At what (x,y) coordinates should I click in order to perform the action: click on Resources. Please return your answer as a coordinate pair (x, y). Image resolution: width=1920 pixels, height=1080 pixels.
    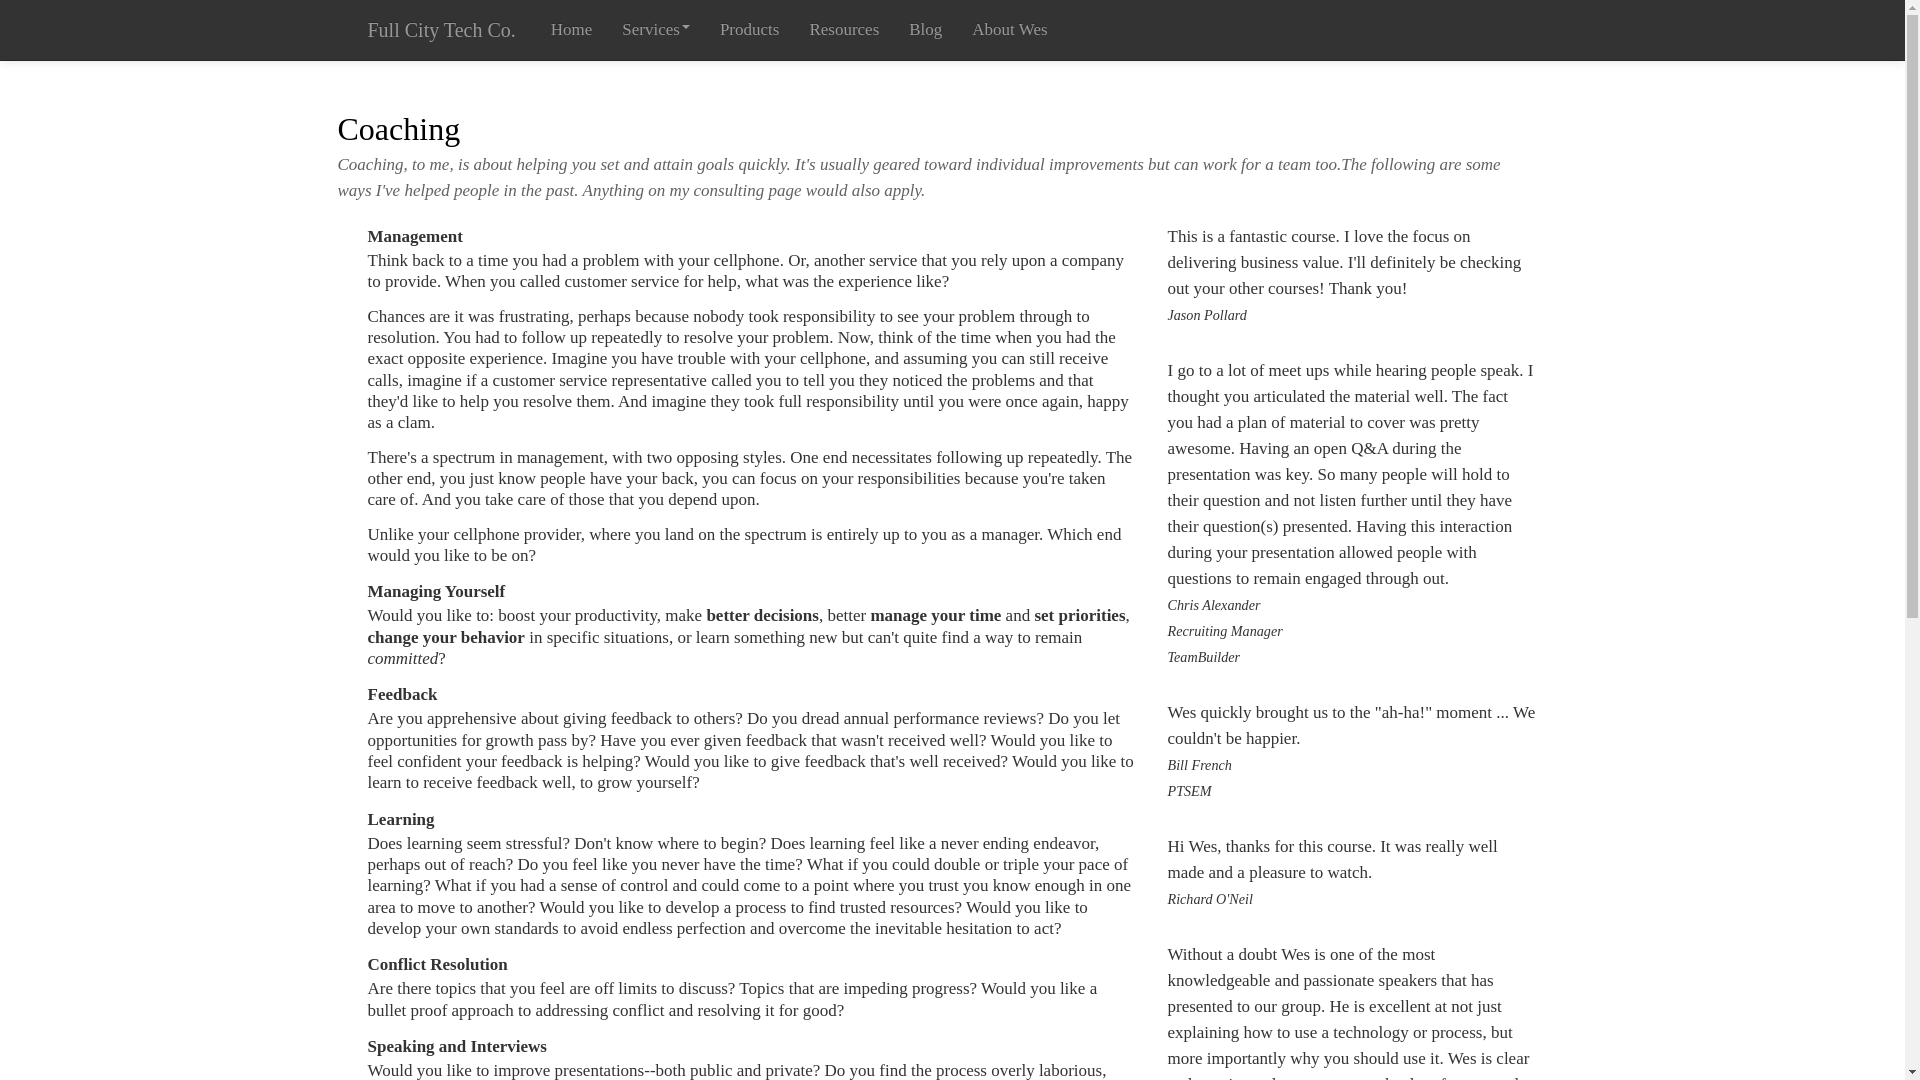
    Looking at the image, I should click on (844, 30).